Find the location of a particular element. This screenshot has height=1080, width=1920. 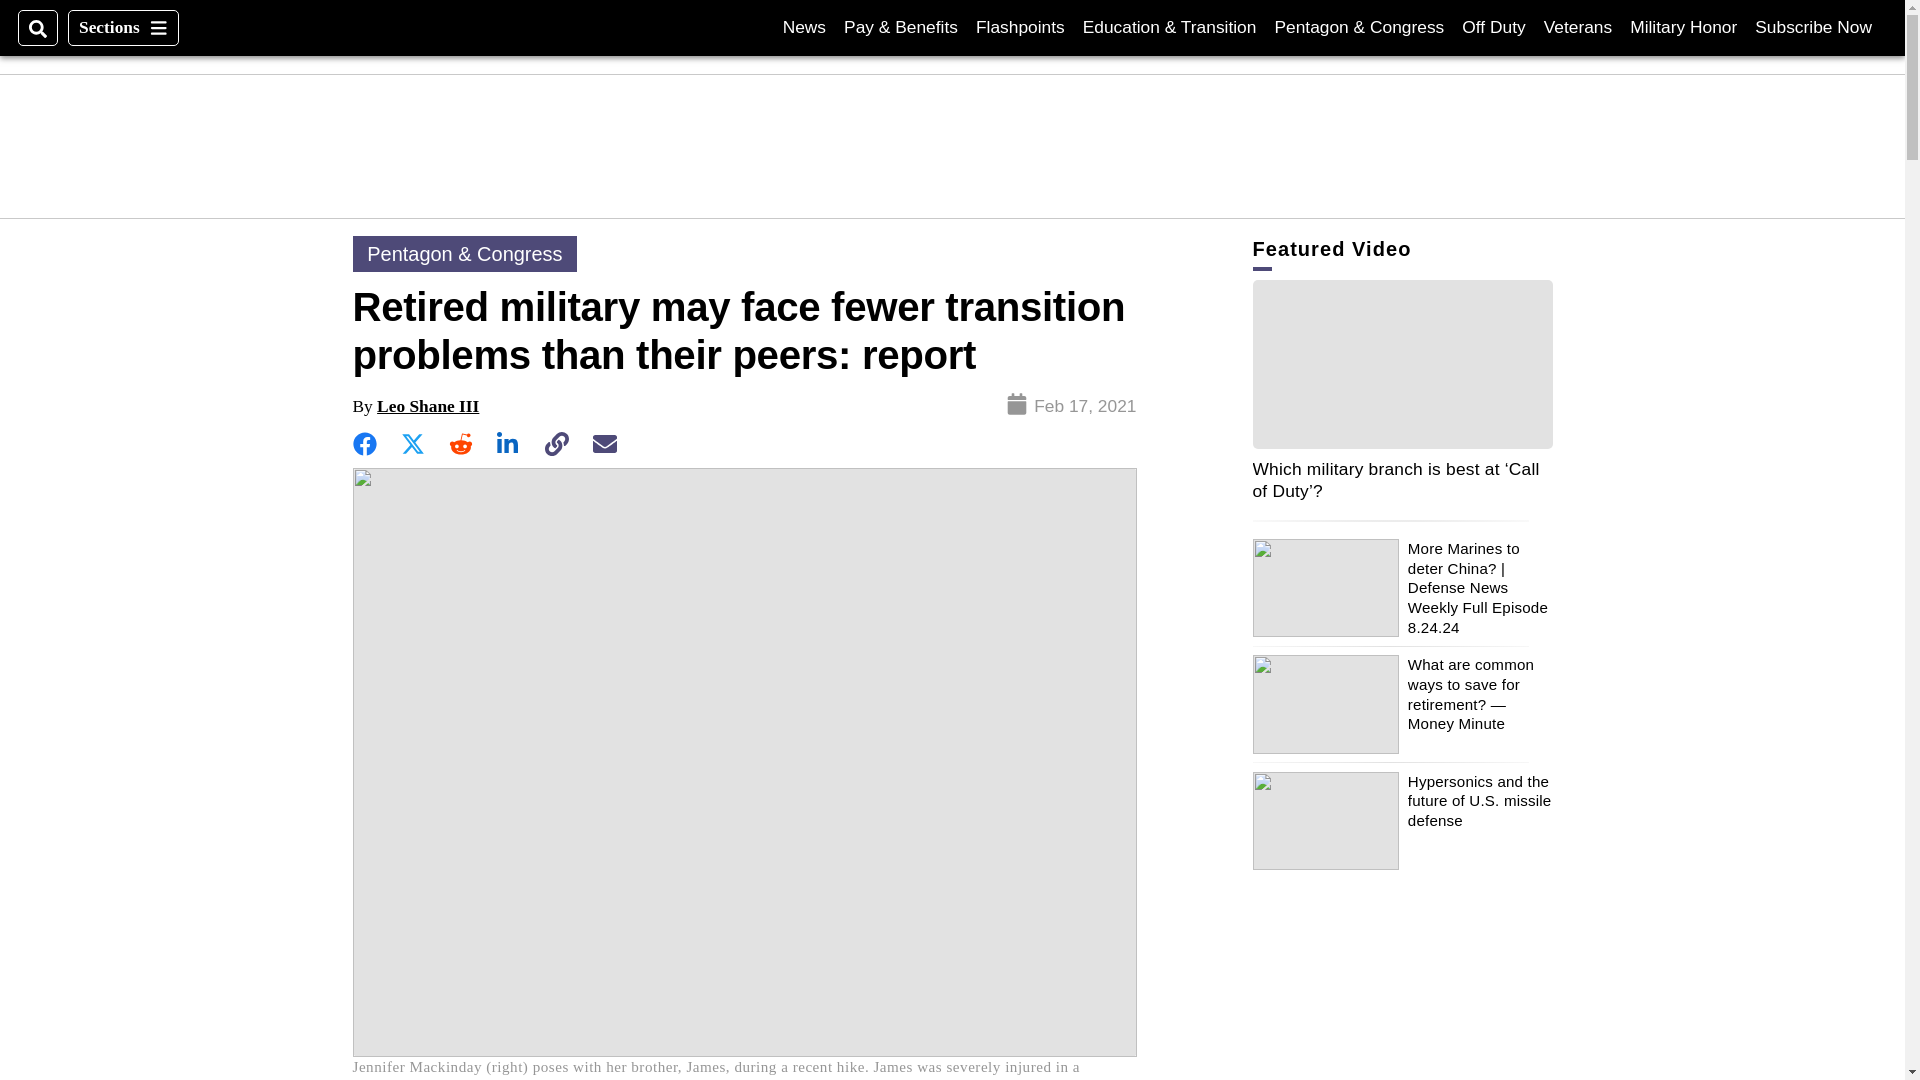

Sections is located at coordinates (122, 28).